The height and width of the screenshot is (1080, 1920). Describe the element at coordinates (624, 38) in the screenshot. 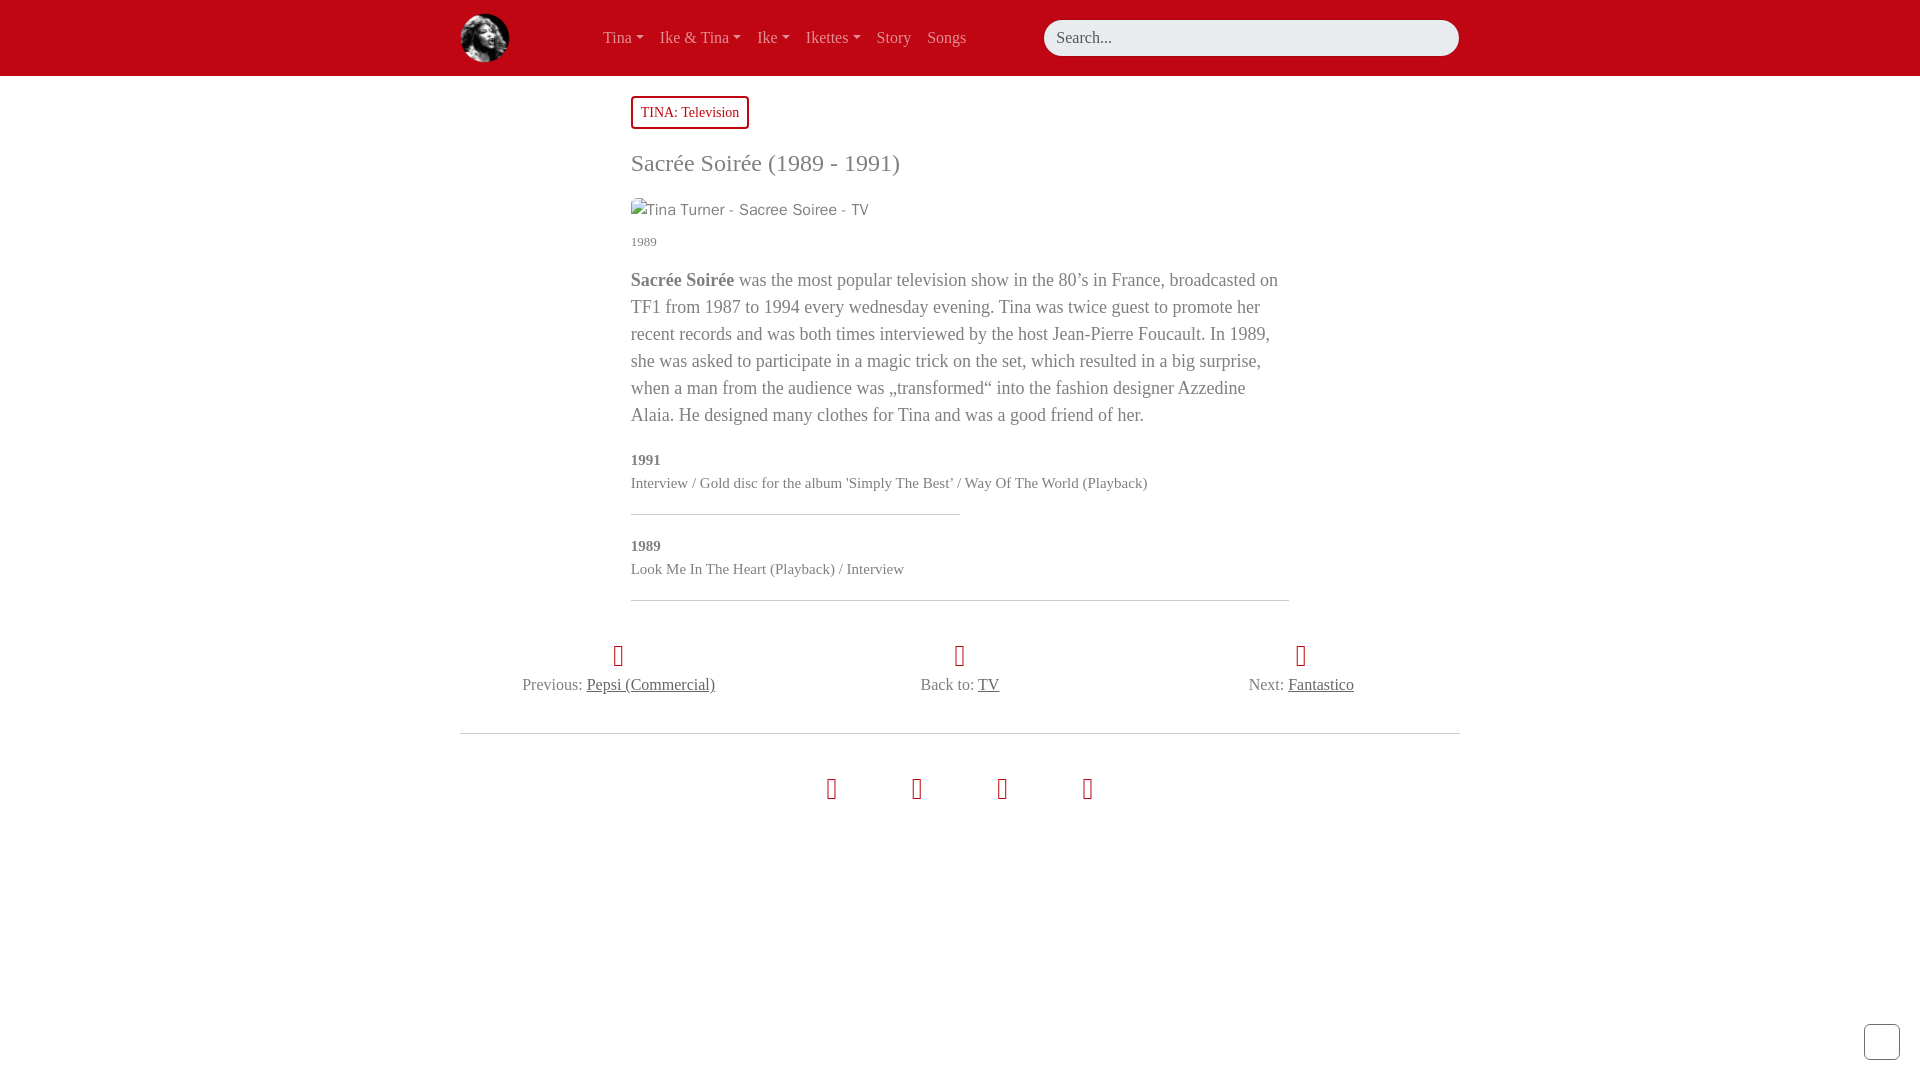

I see `Tina` at that location.